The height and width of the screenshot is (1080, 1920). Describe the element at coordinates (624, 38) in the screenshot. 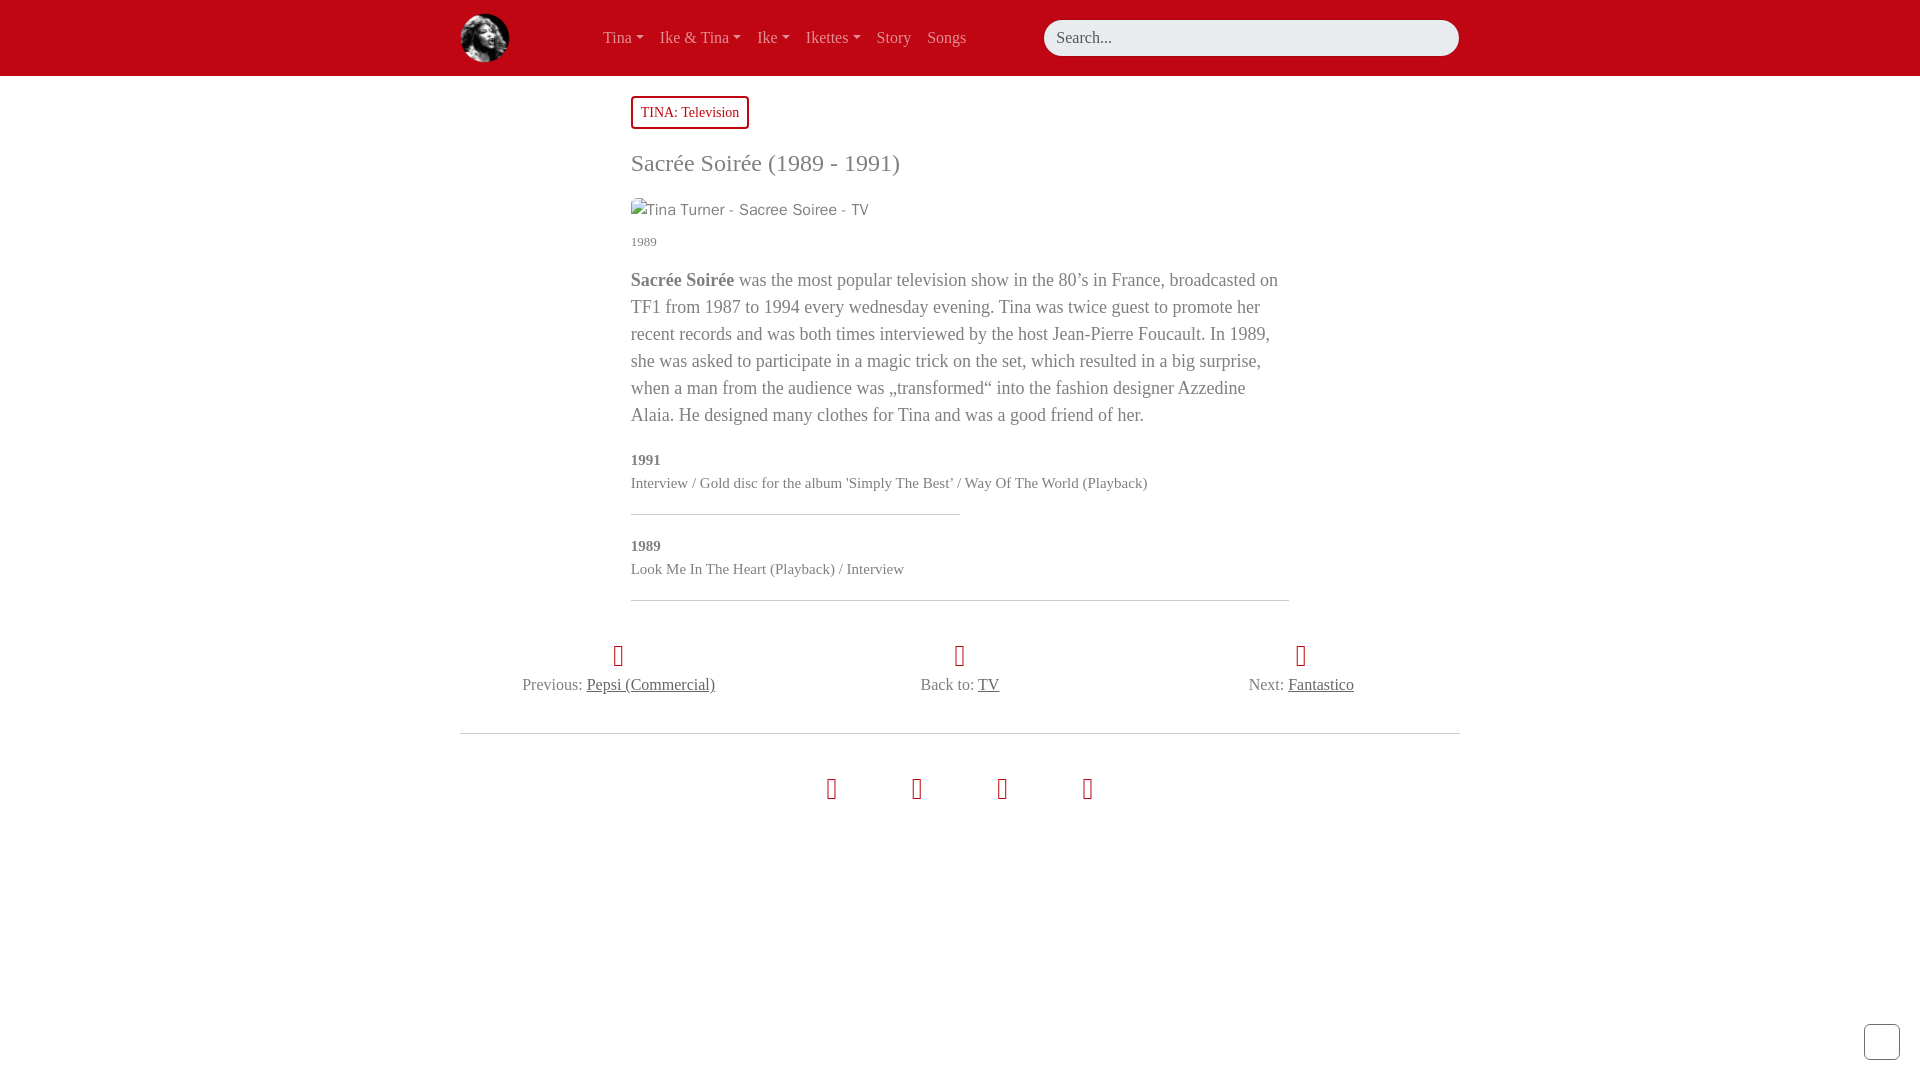

I see `Tina` at that location.